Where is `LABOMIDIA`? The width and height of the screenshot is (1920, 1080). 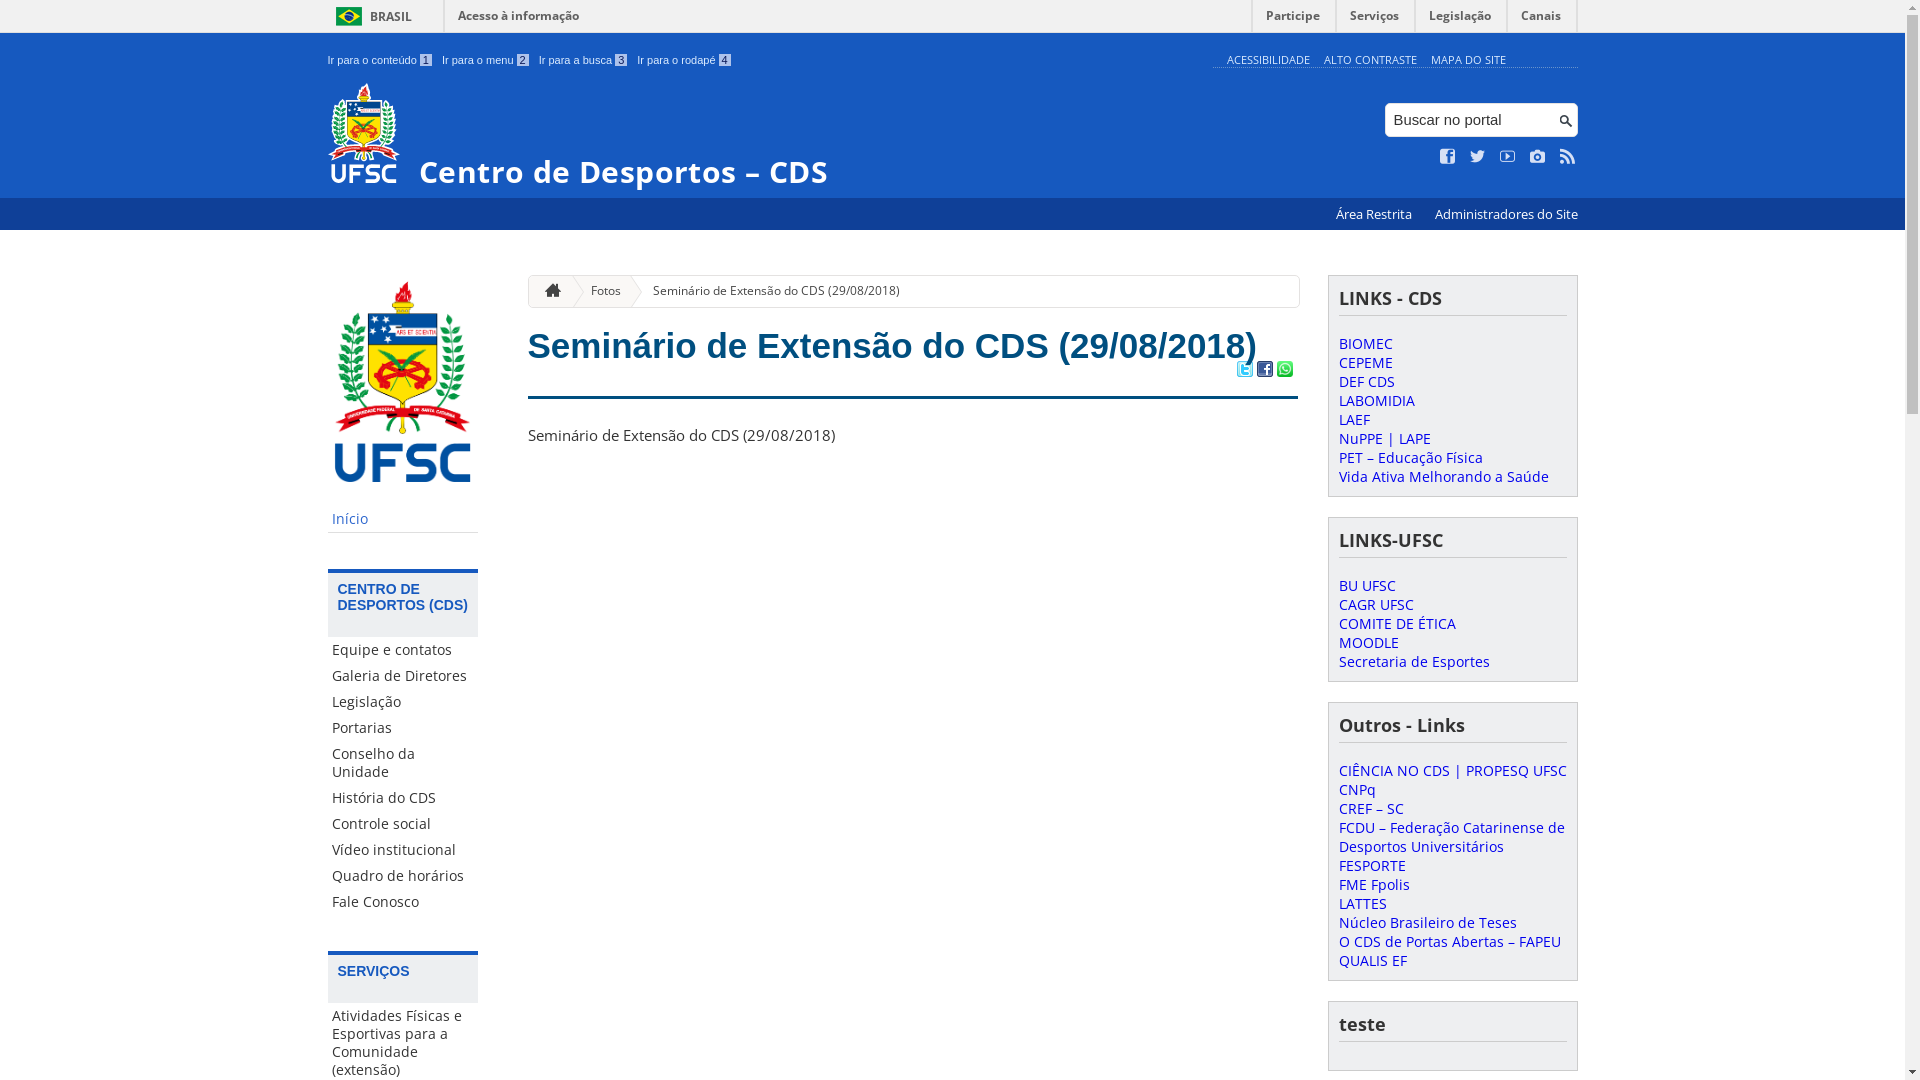
LABOMIDIA is located at coordinates (1376, 400).